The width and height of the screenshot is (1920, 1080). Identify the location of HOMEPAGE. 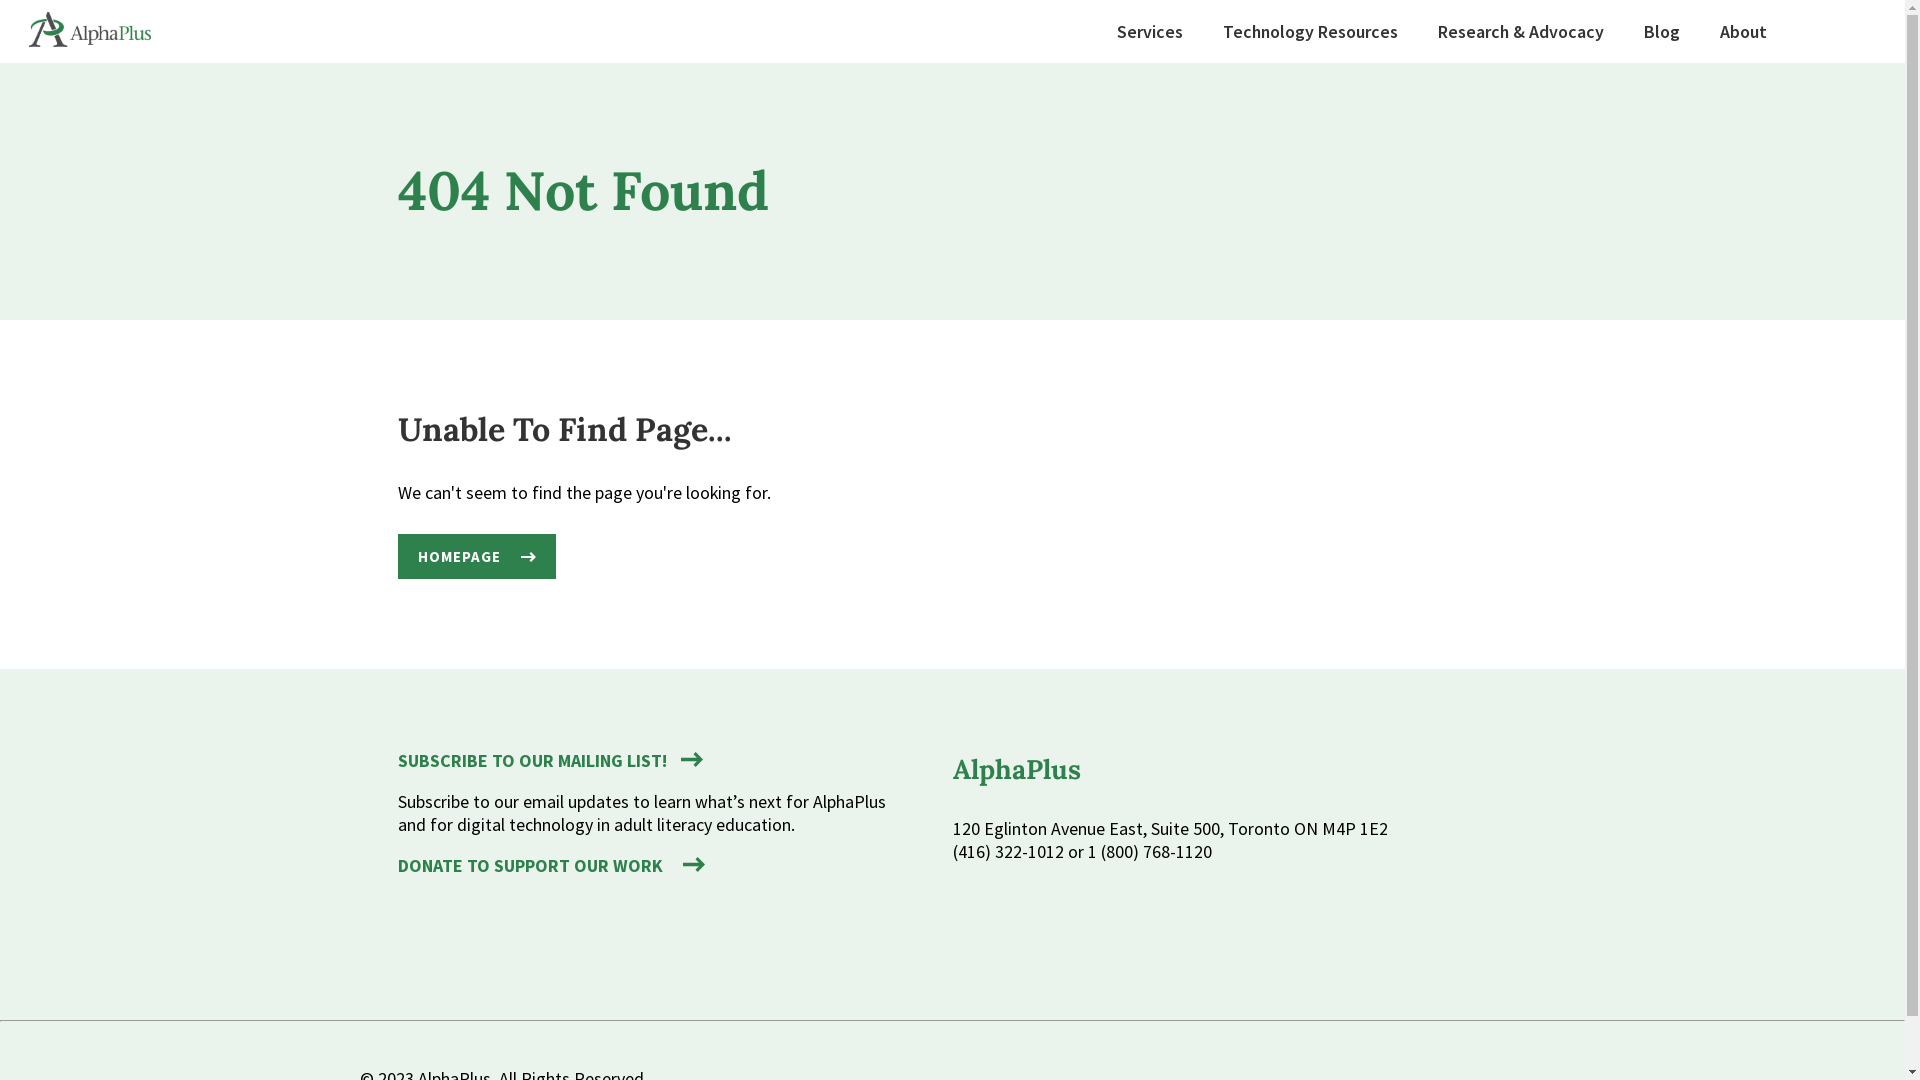
(477, 556).